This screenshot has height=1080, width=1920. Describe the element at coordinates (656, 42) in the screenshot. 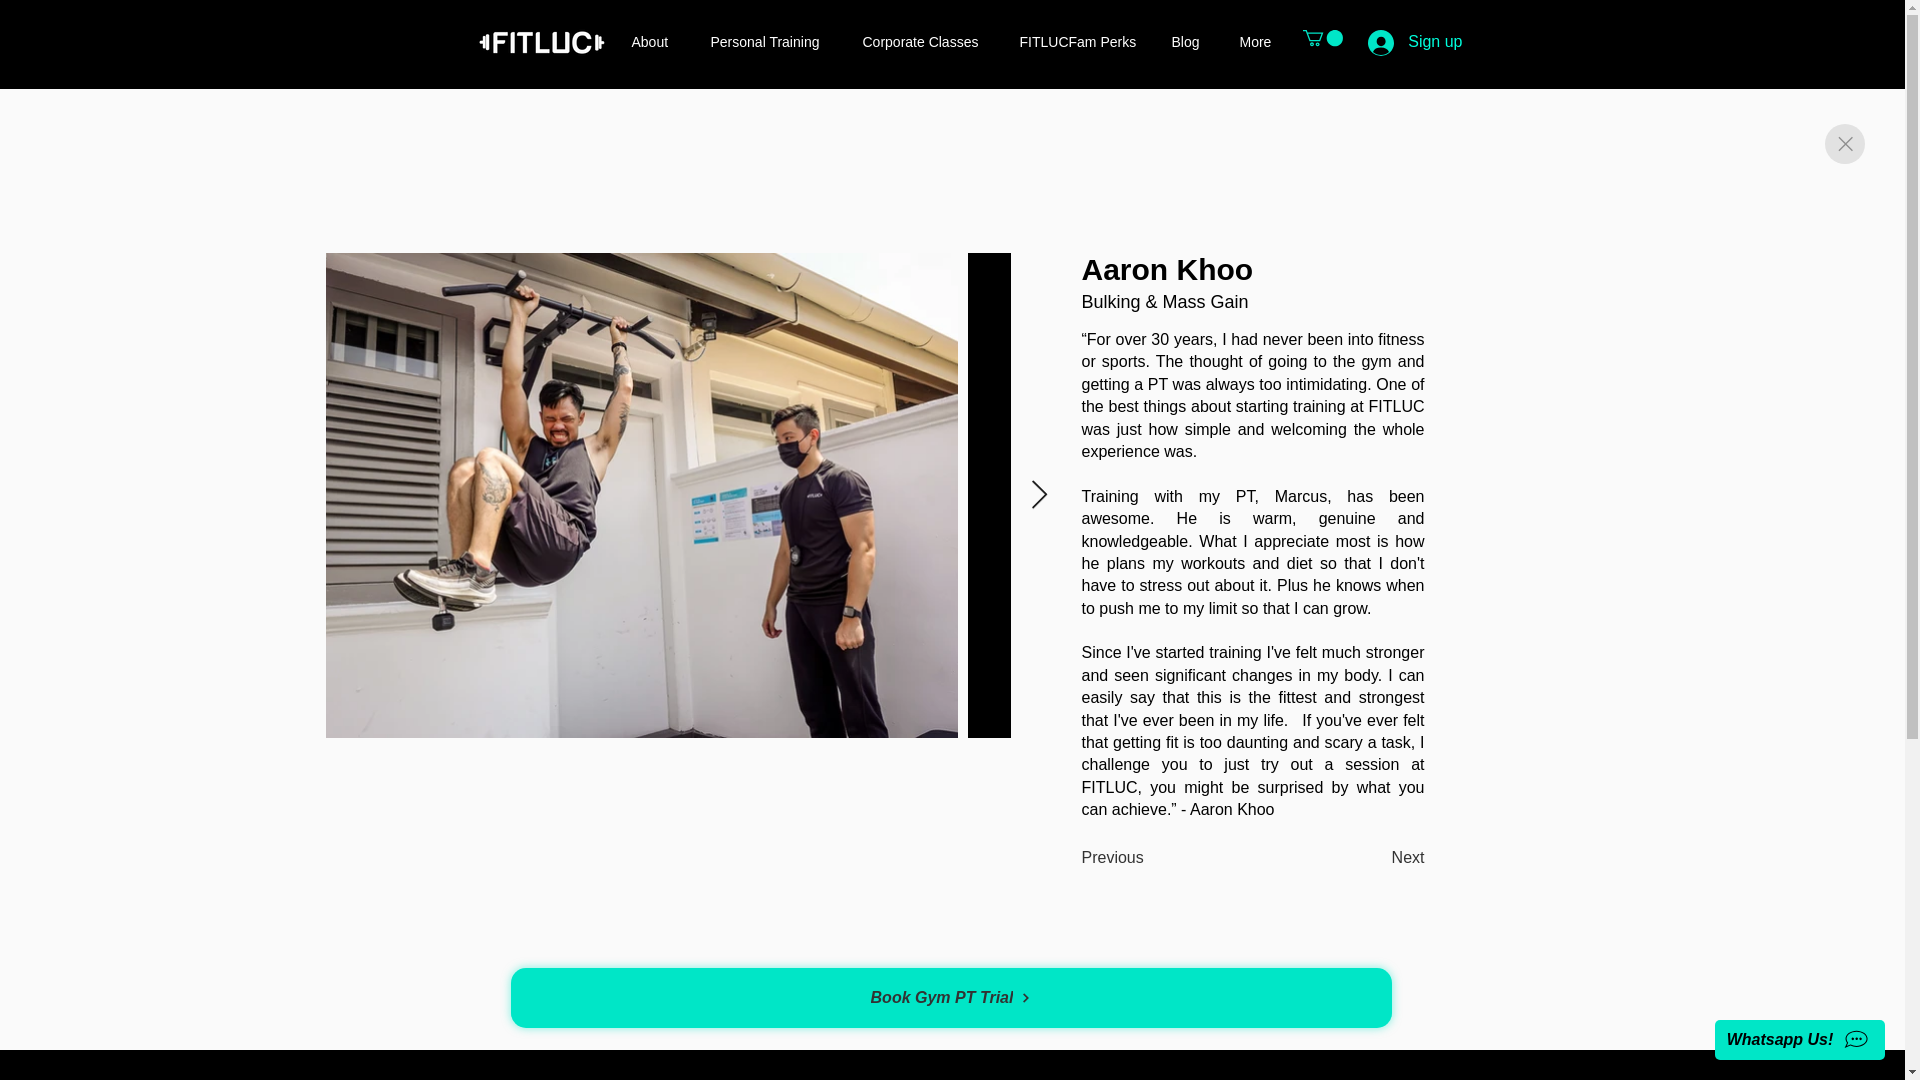

I see `About` at that location.